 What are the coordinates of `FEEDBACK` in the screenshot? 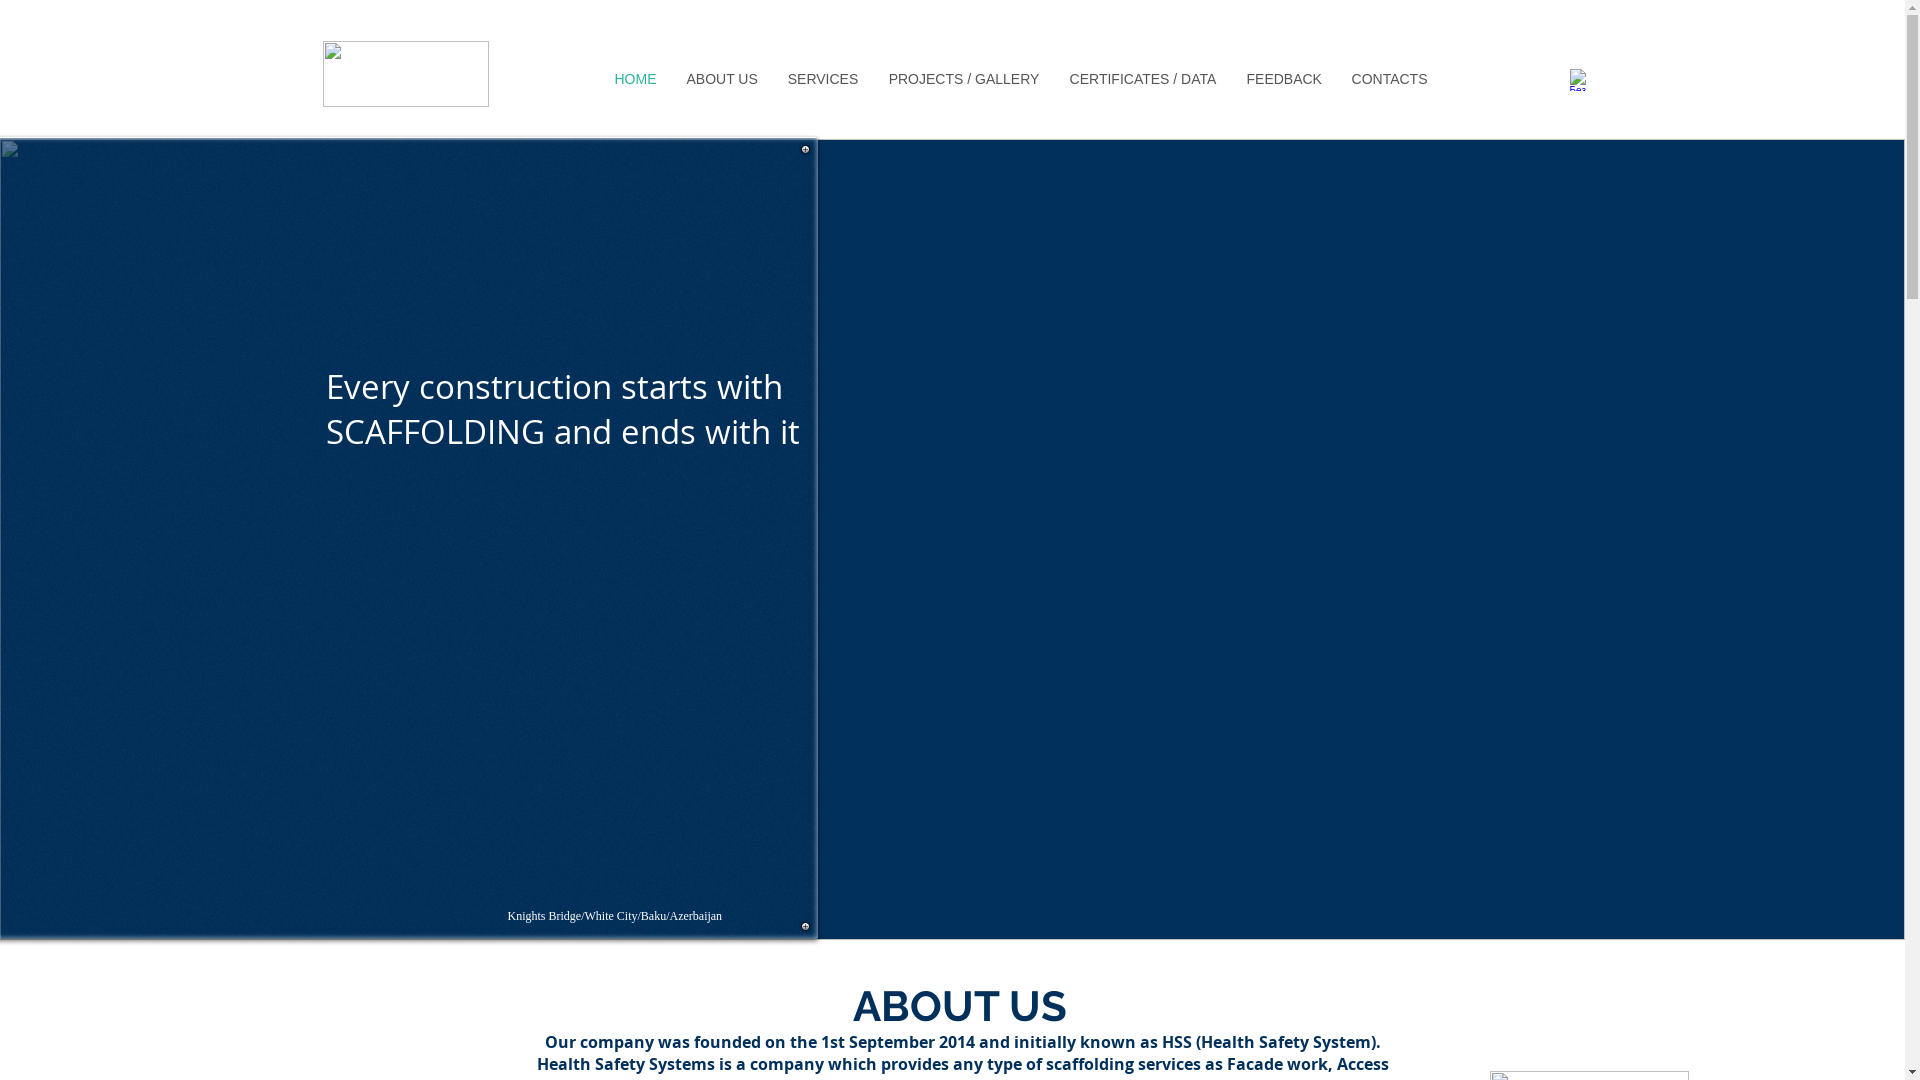 It's located at (1284, 79).